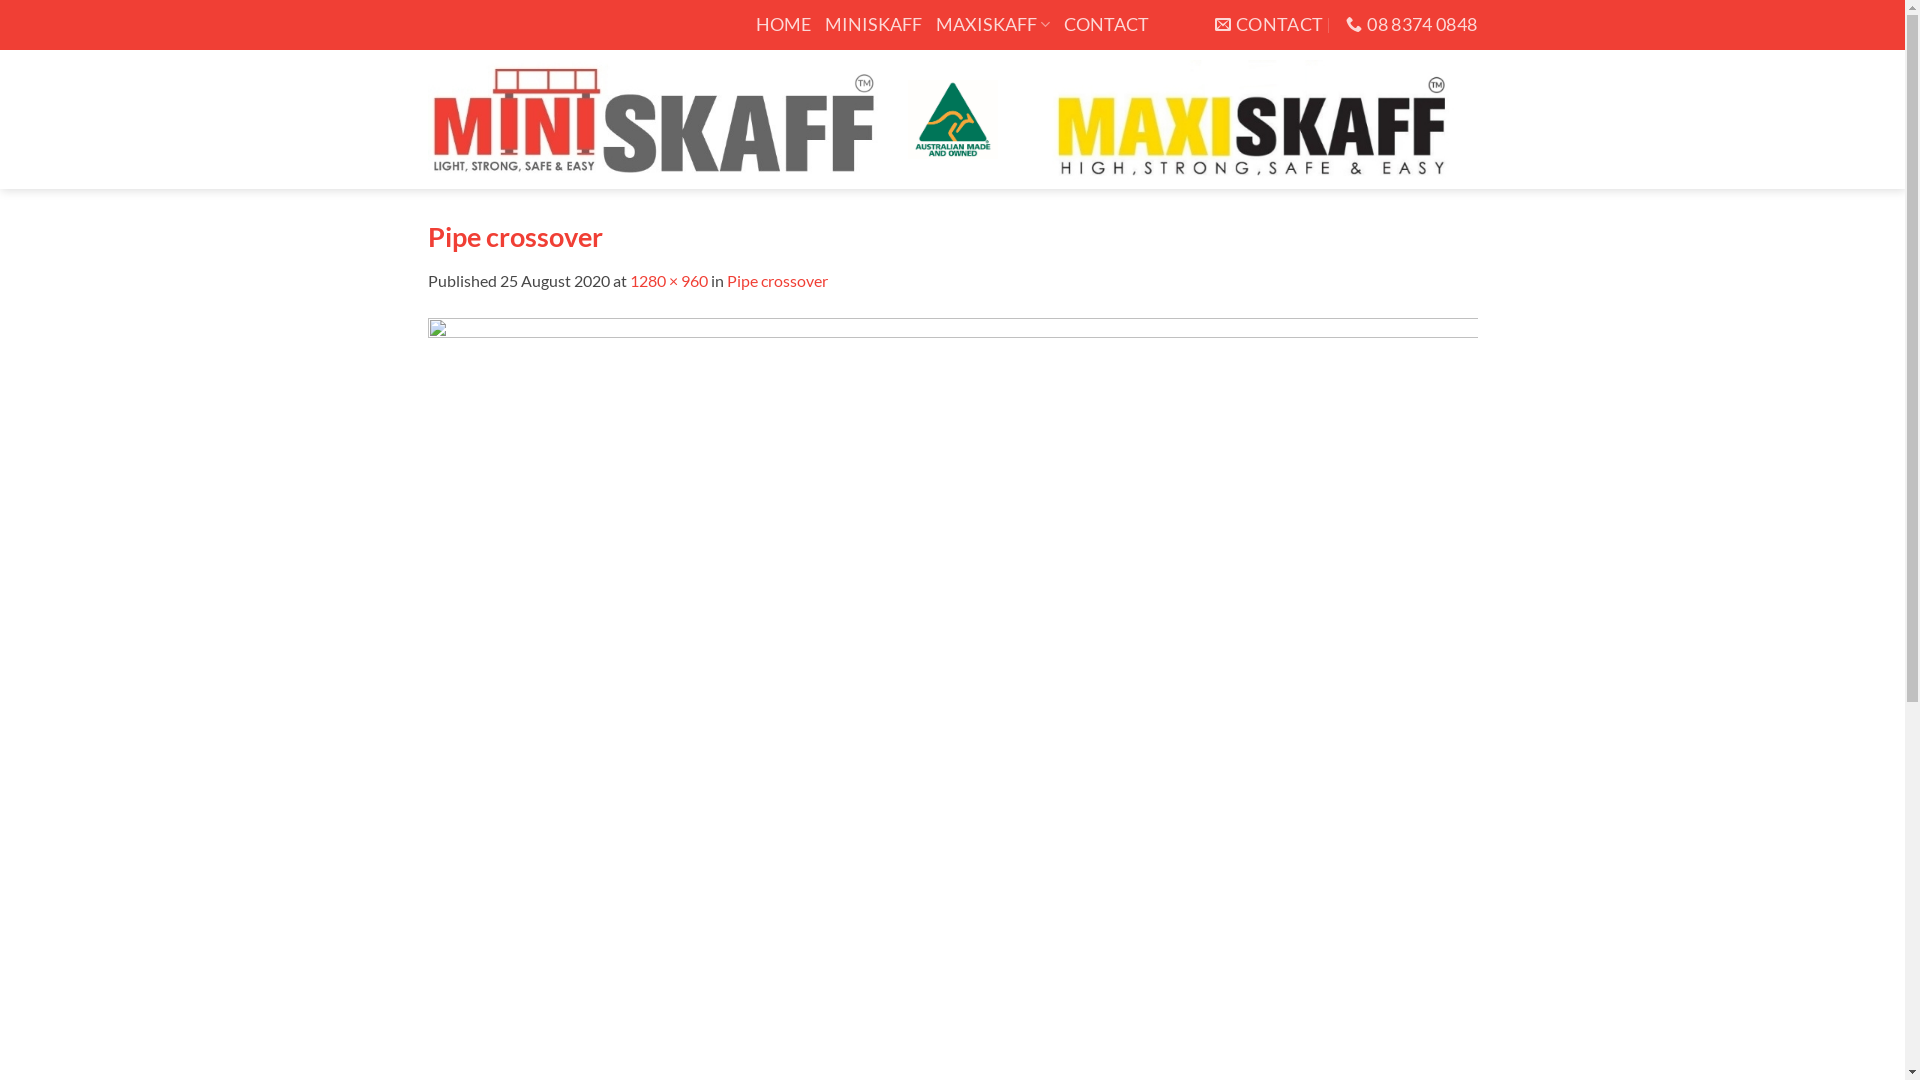 This screenshot has width=1920, height=1080. I want to click on MAXISKAFF, so click(993, 25).